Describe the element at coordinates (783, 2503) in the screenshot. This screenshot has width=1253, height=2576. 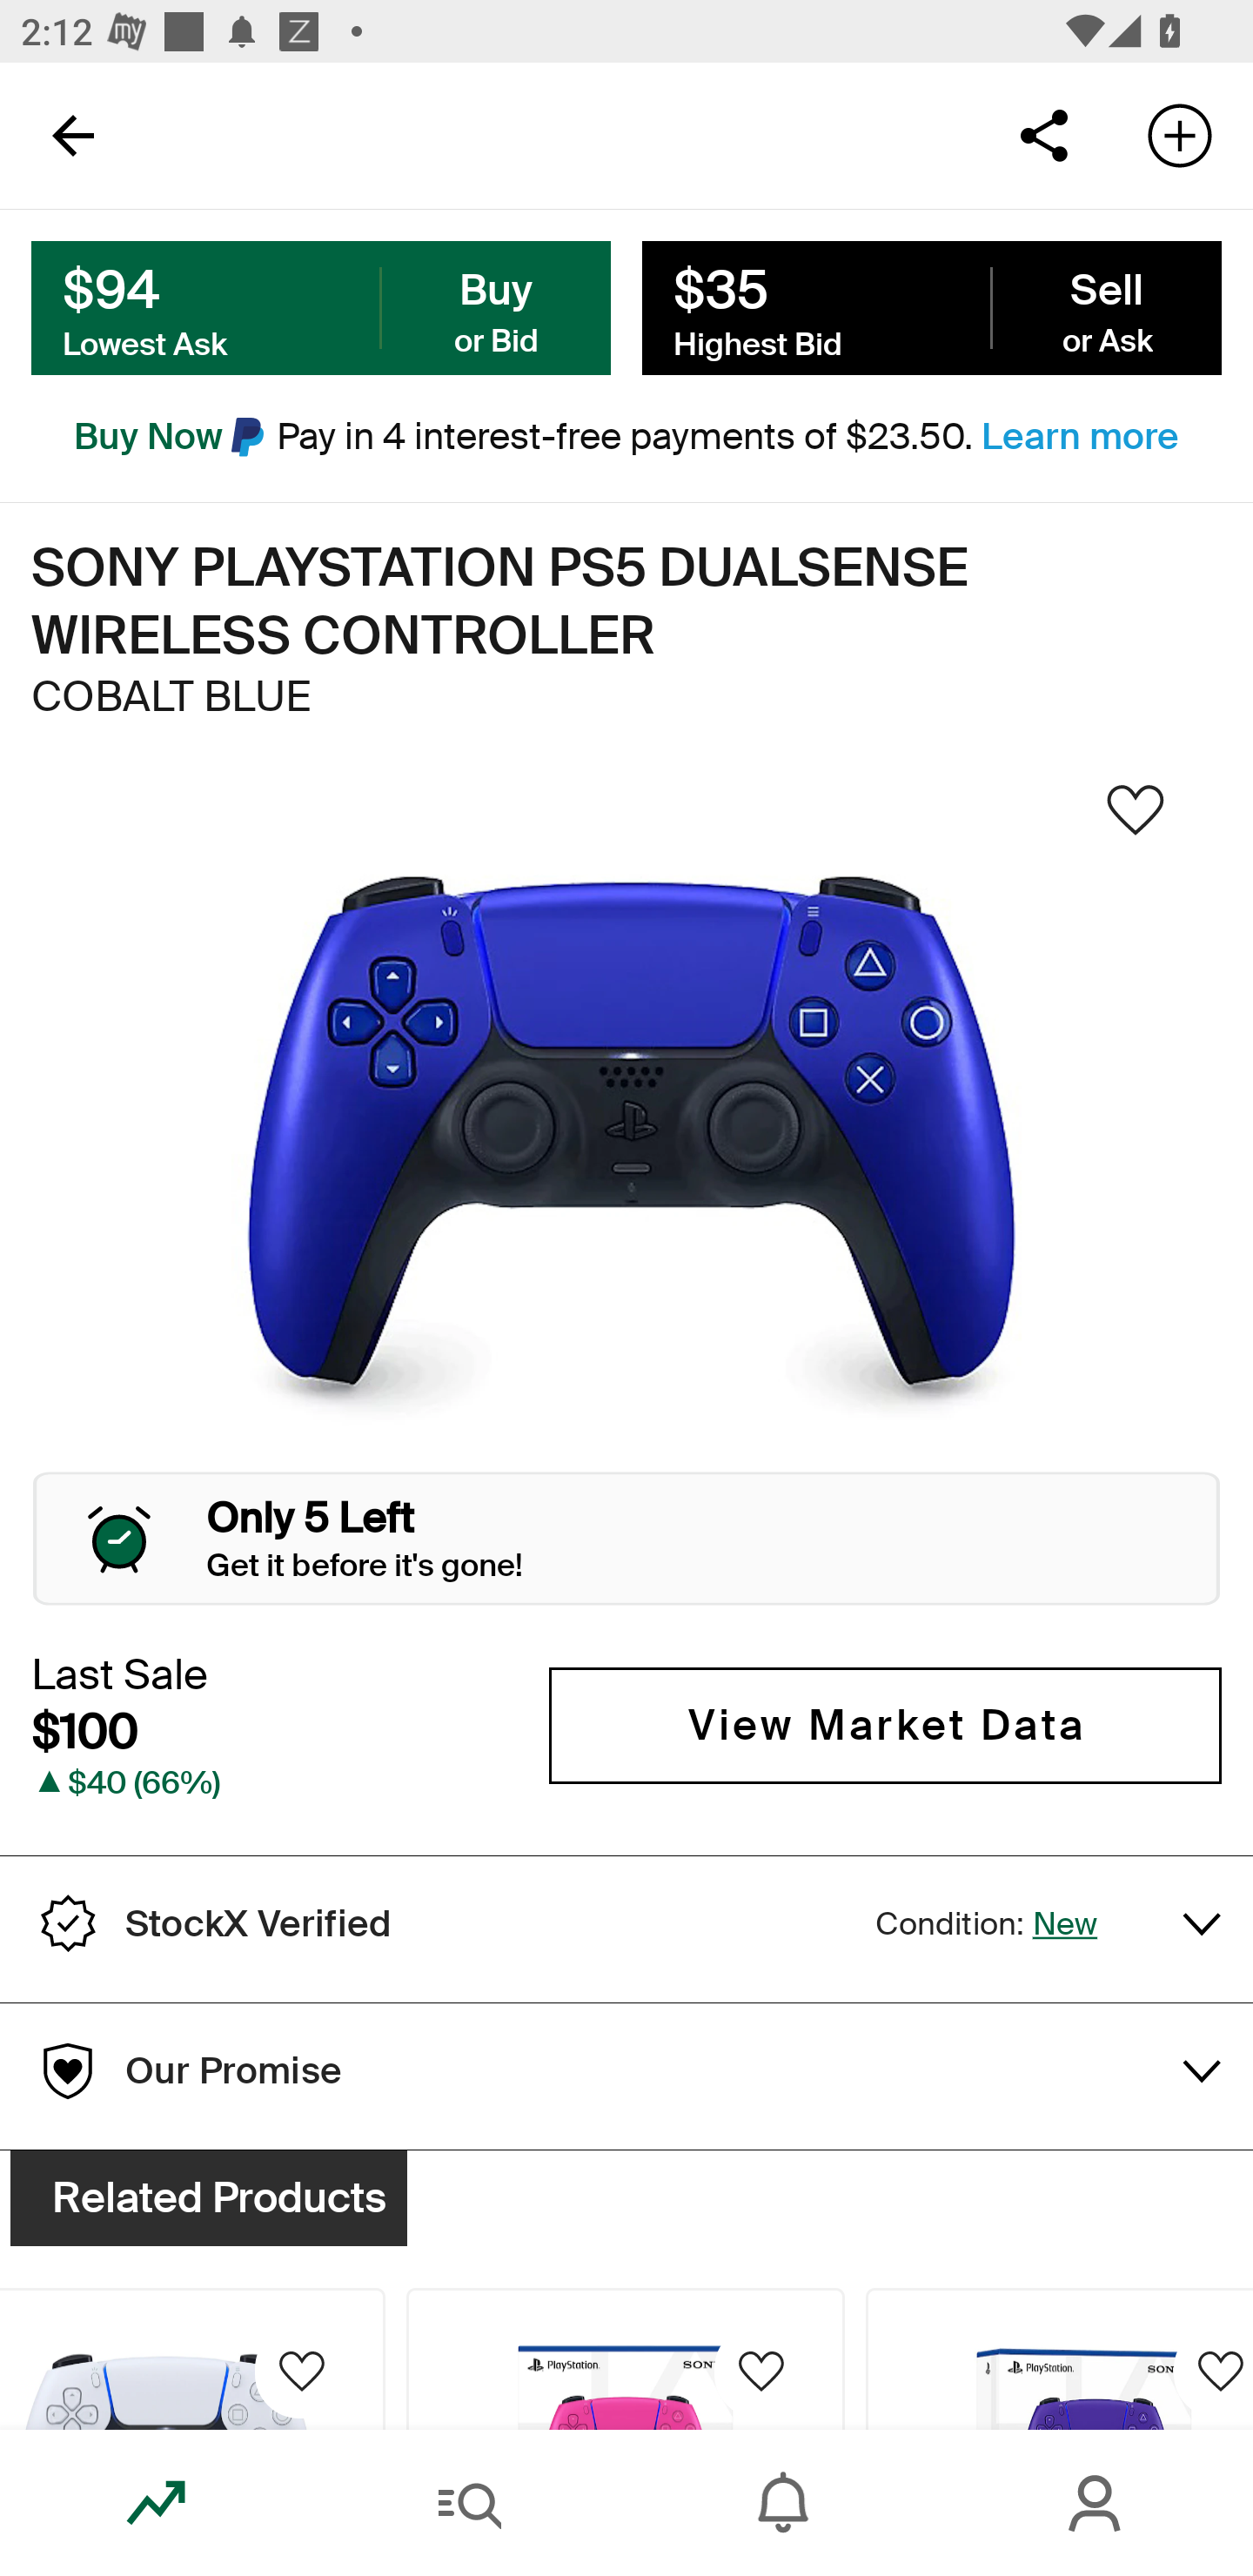
I see `Inbox` at that location.